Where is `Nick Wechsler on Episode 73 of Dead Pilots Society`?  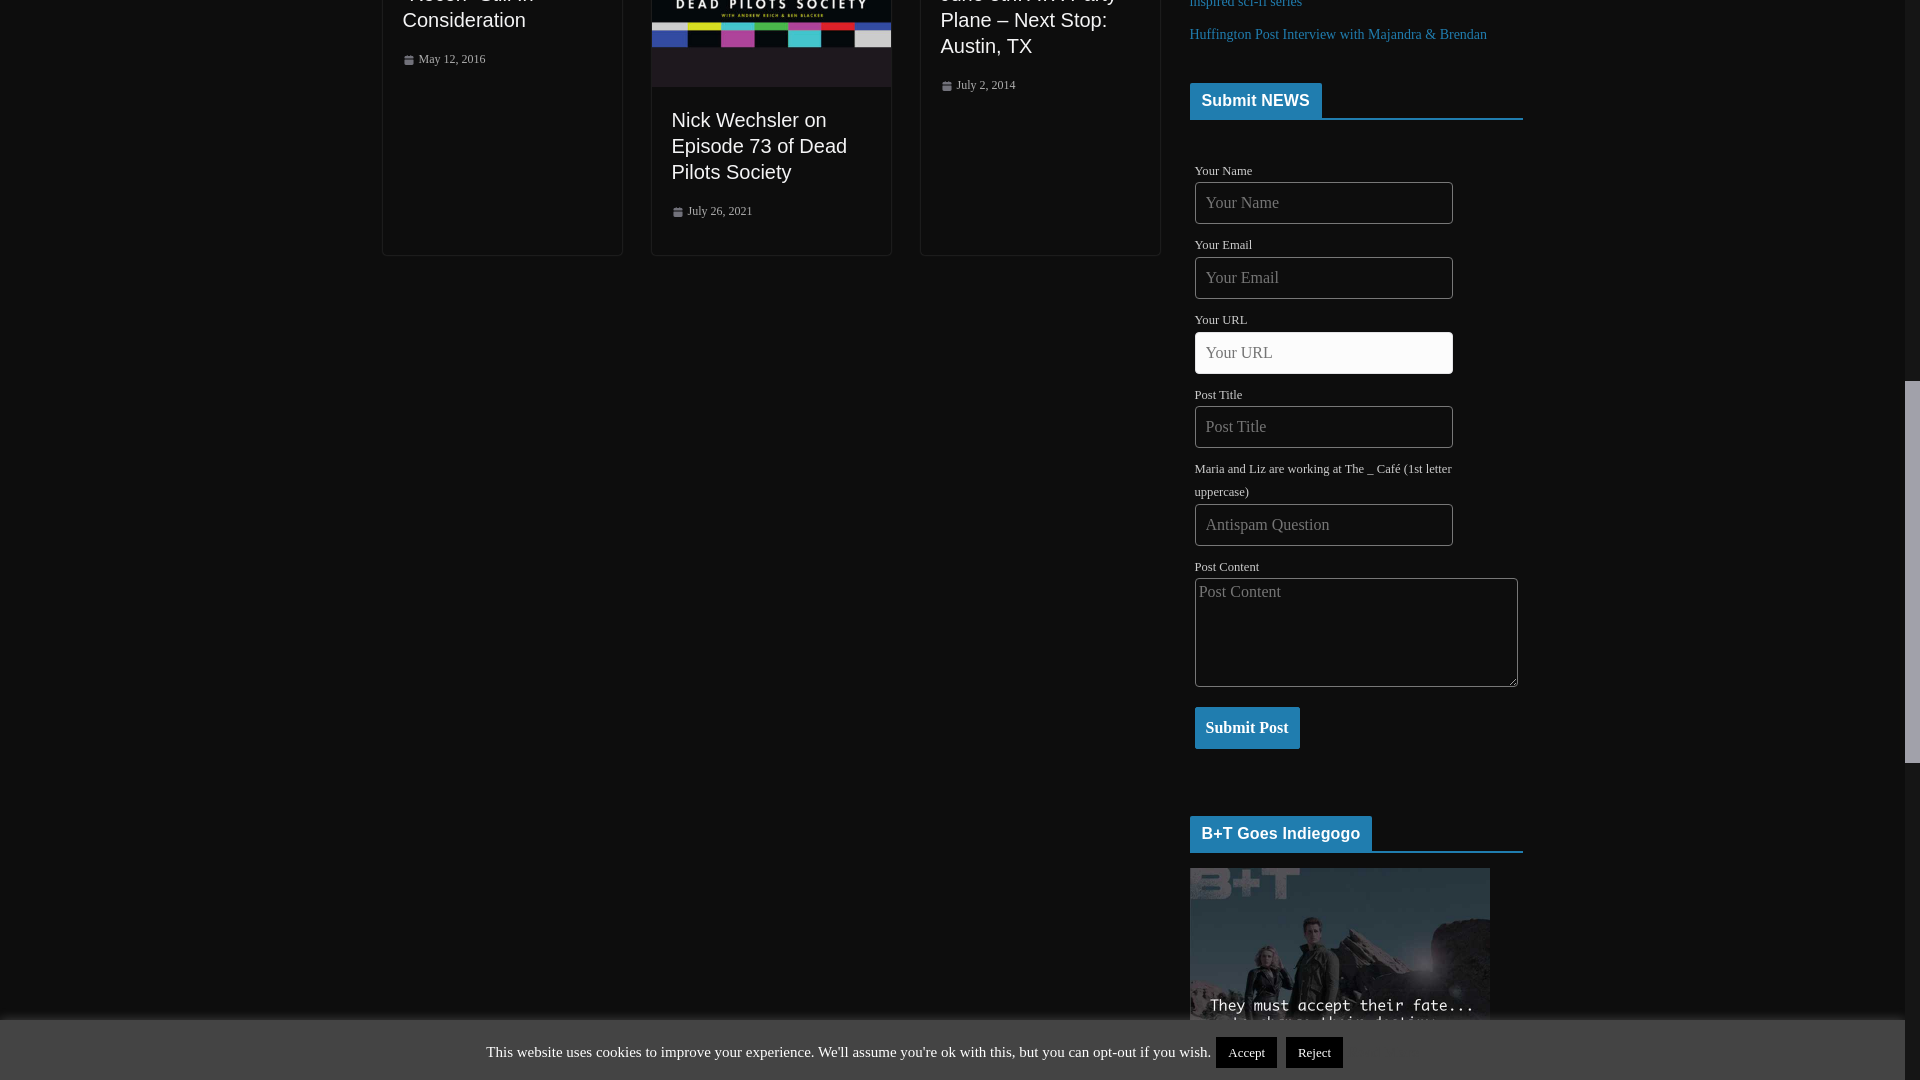 Nick Wechsler on Episode 73 of Dead Pilots Society is located at coordinates (760, 146).